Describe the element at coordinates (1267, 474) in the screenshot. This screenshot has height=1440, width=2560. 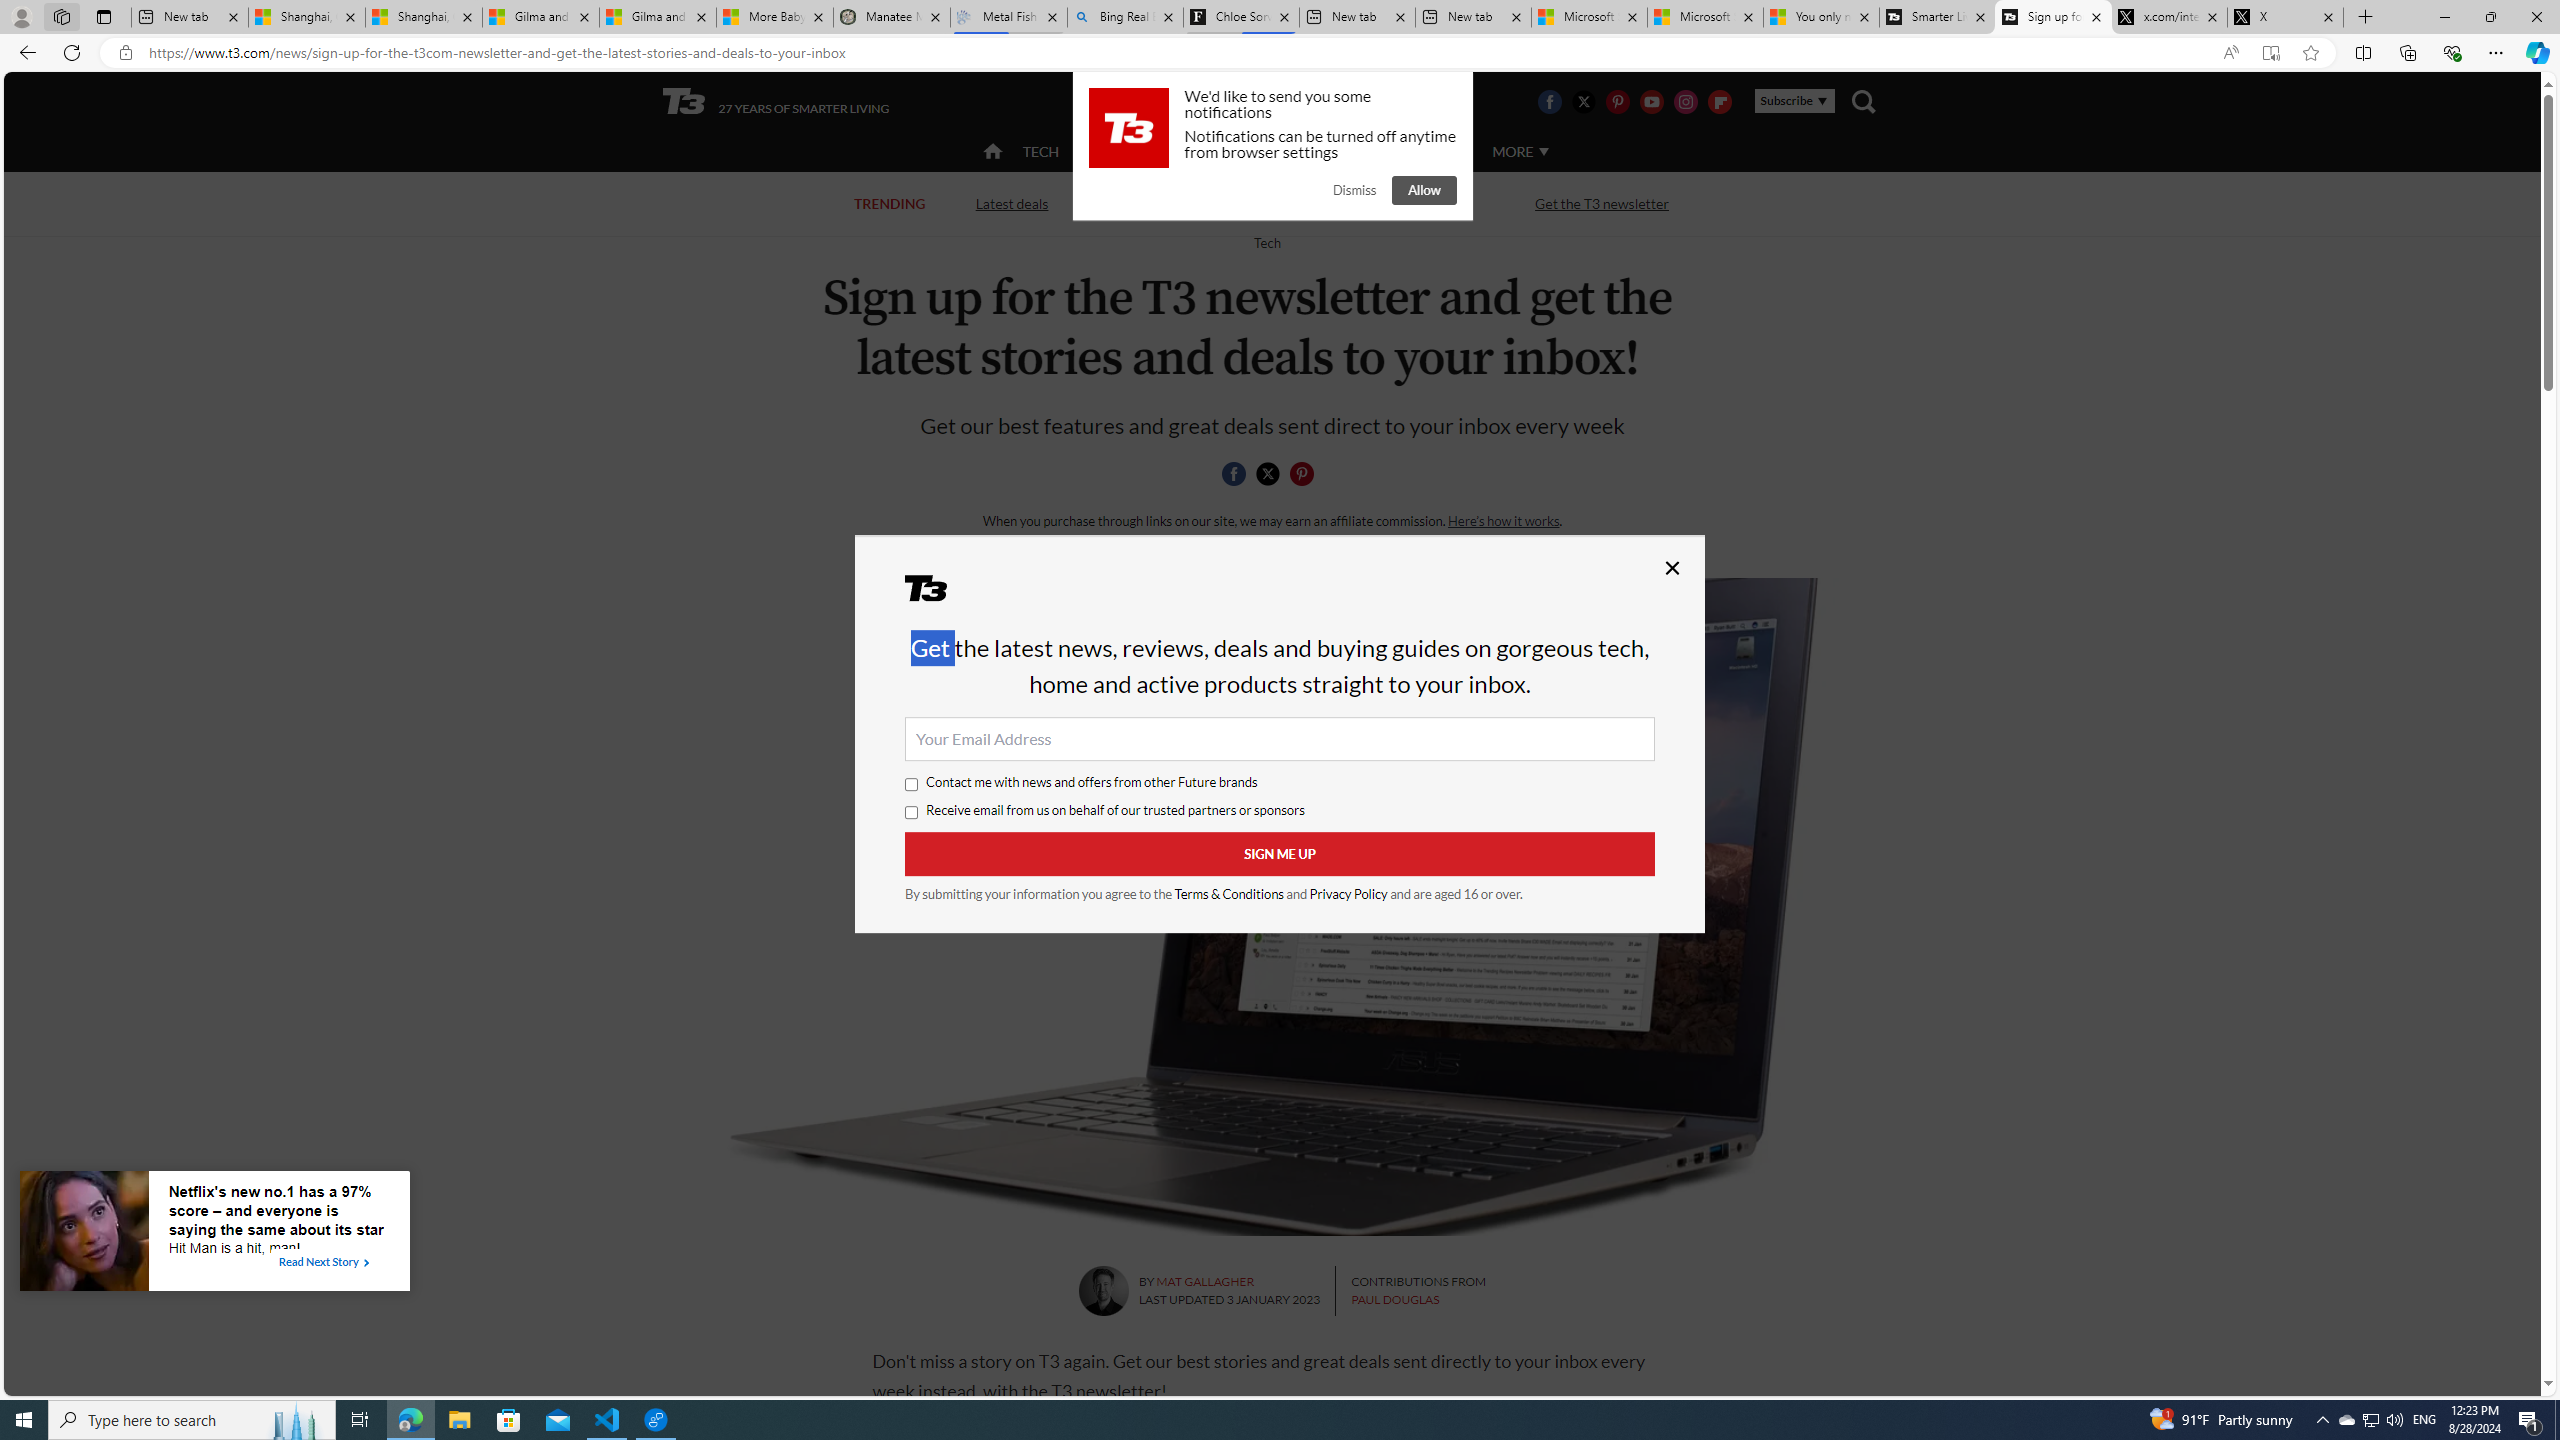
I see `Share this page on Twitter` at that location.